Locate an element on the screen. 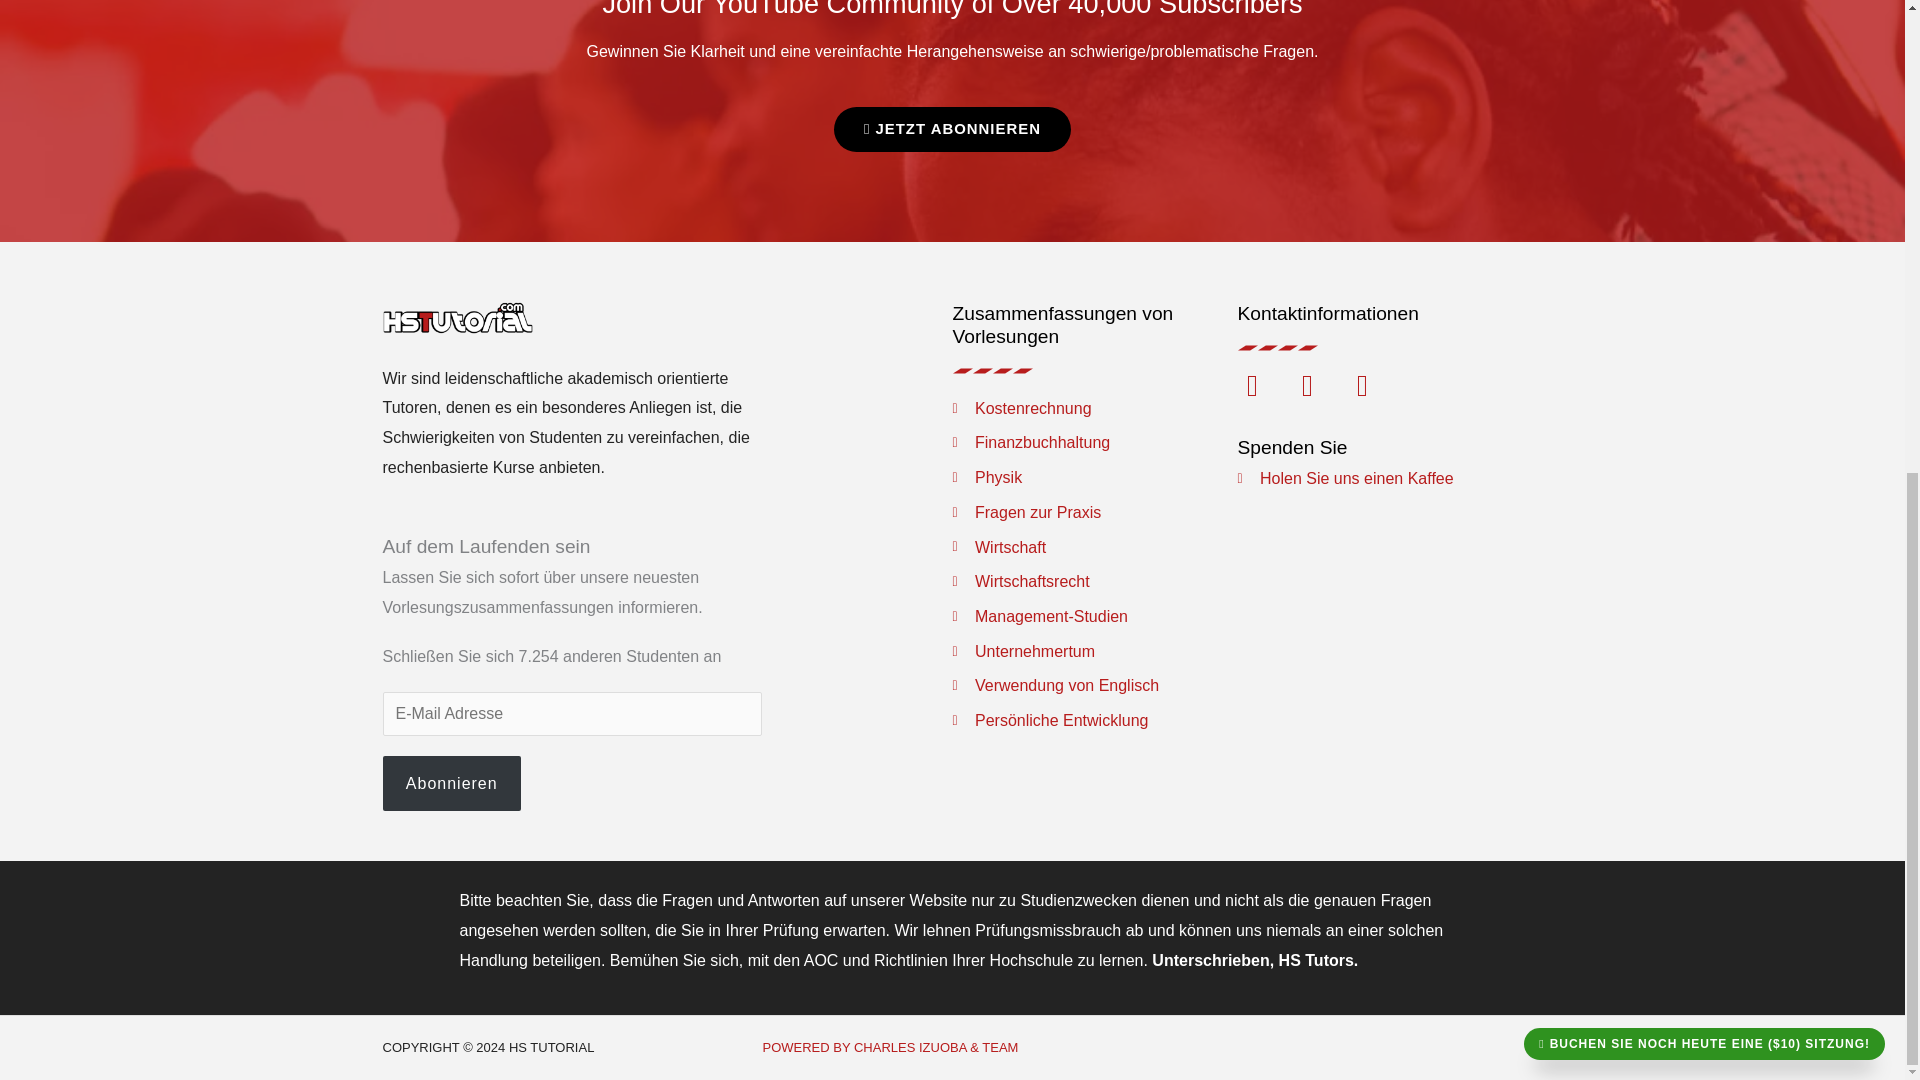  Kostenrechnung is located at coordinates (1094, 409).